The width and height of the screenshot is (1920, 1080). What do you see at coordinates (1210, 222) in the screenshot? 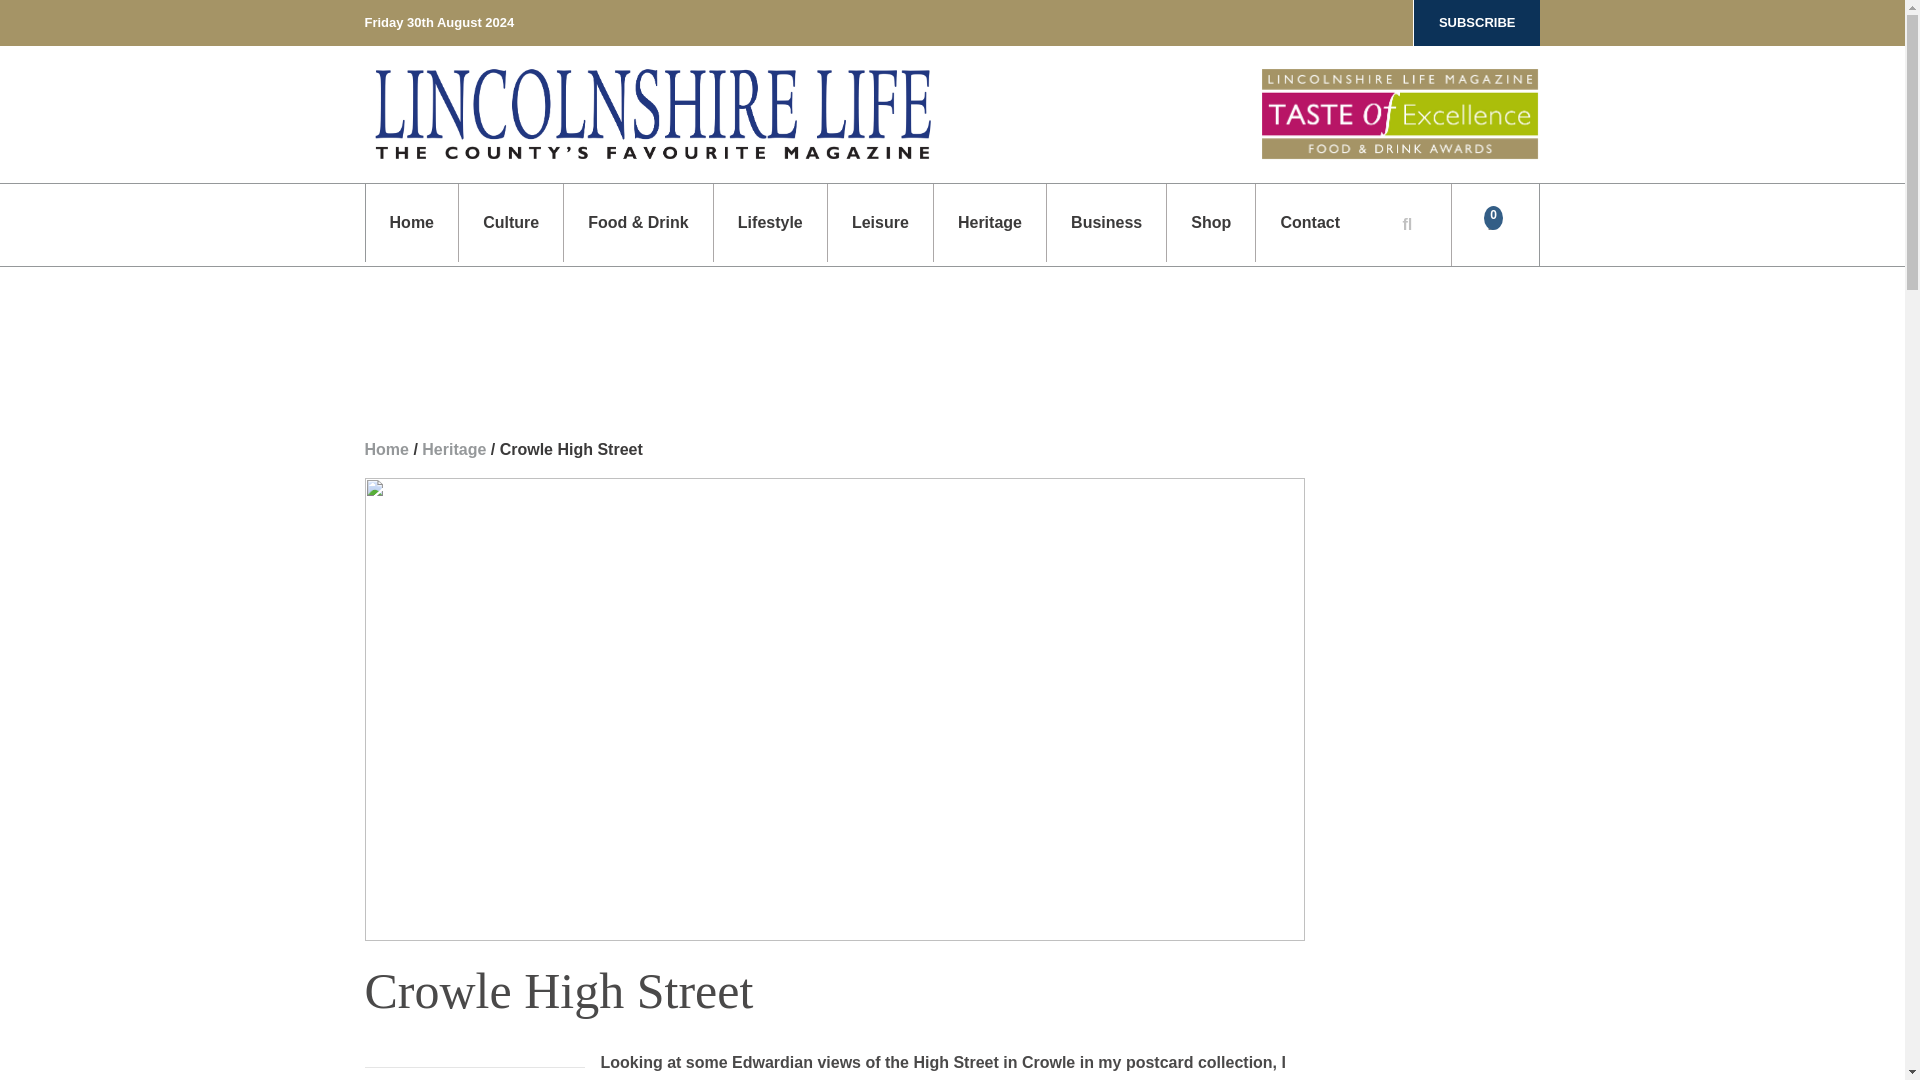
I see `Shop` at bounding box center [1210, 222].